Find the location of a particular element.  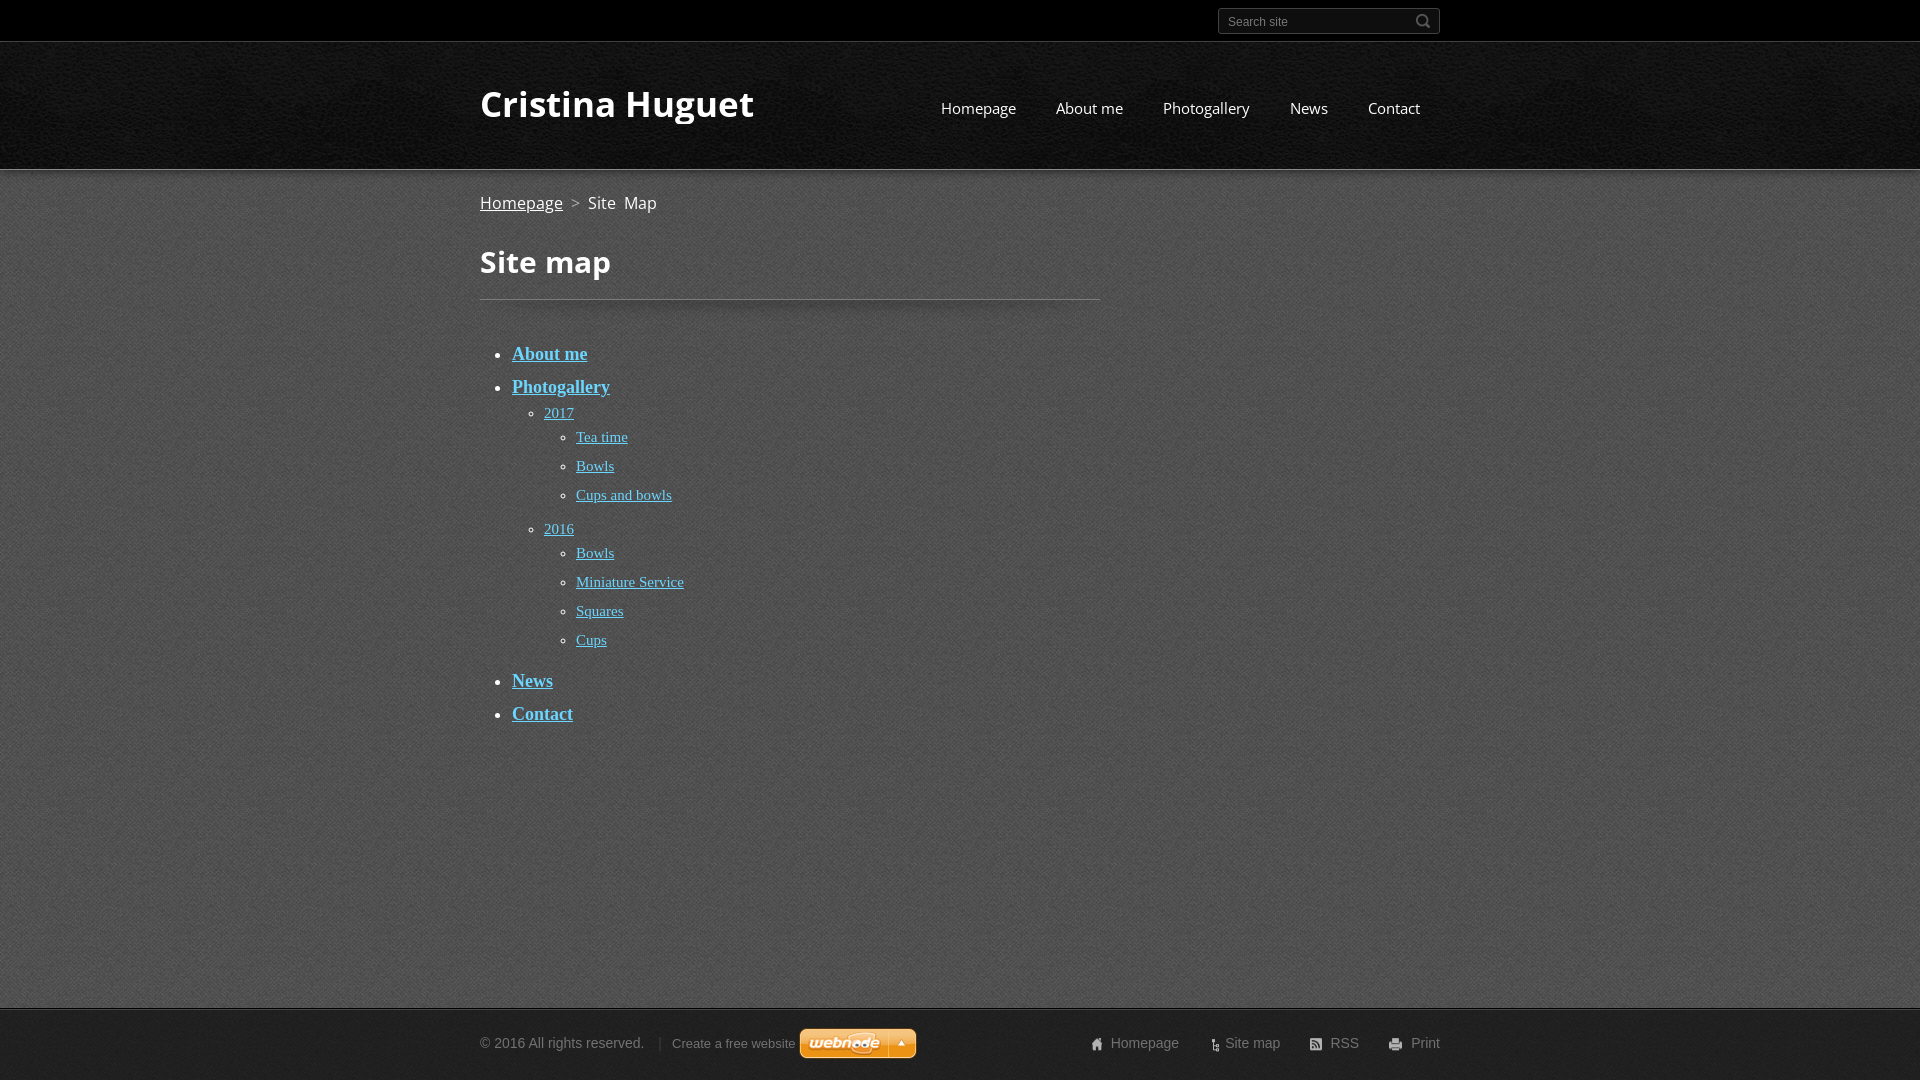

Photogallery is located at coordinates (1206, 111).